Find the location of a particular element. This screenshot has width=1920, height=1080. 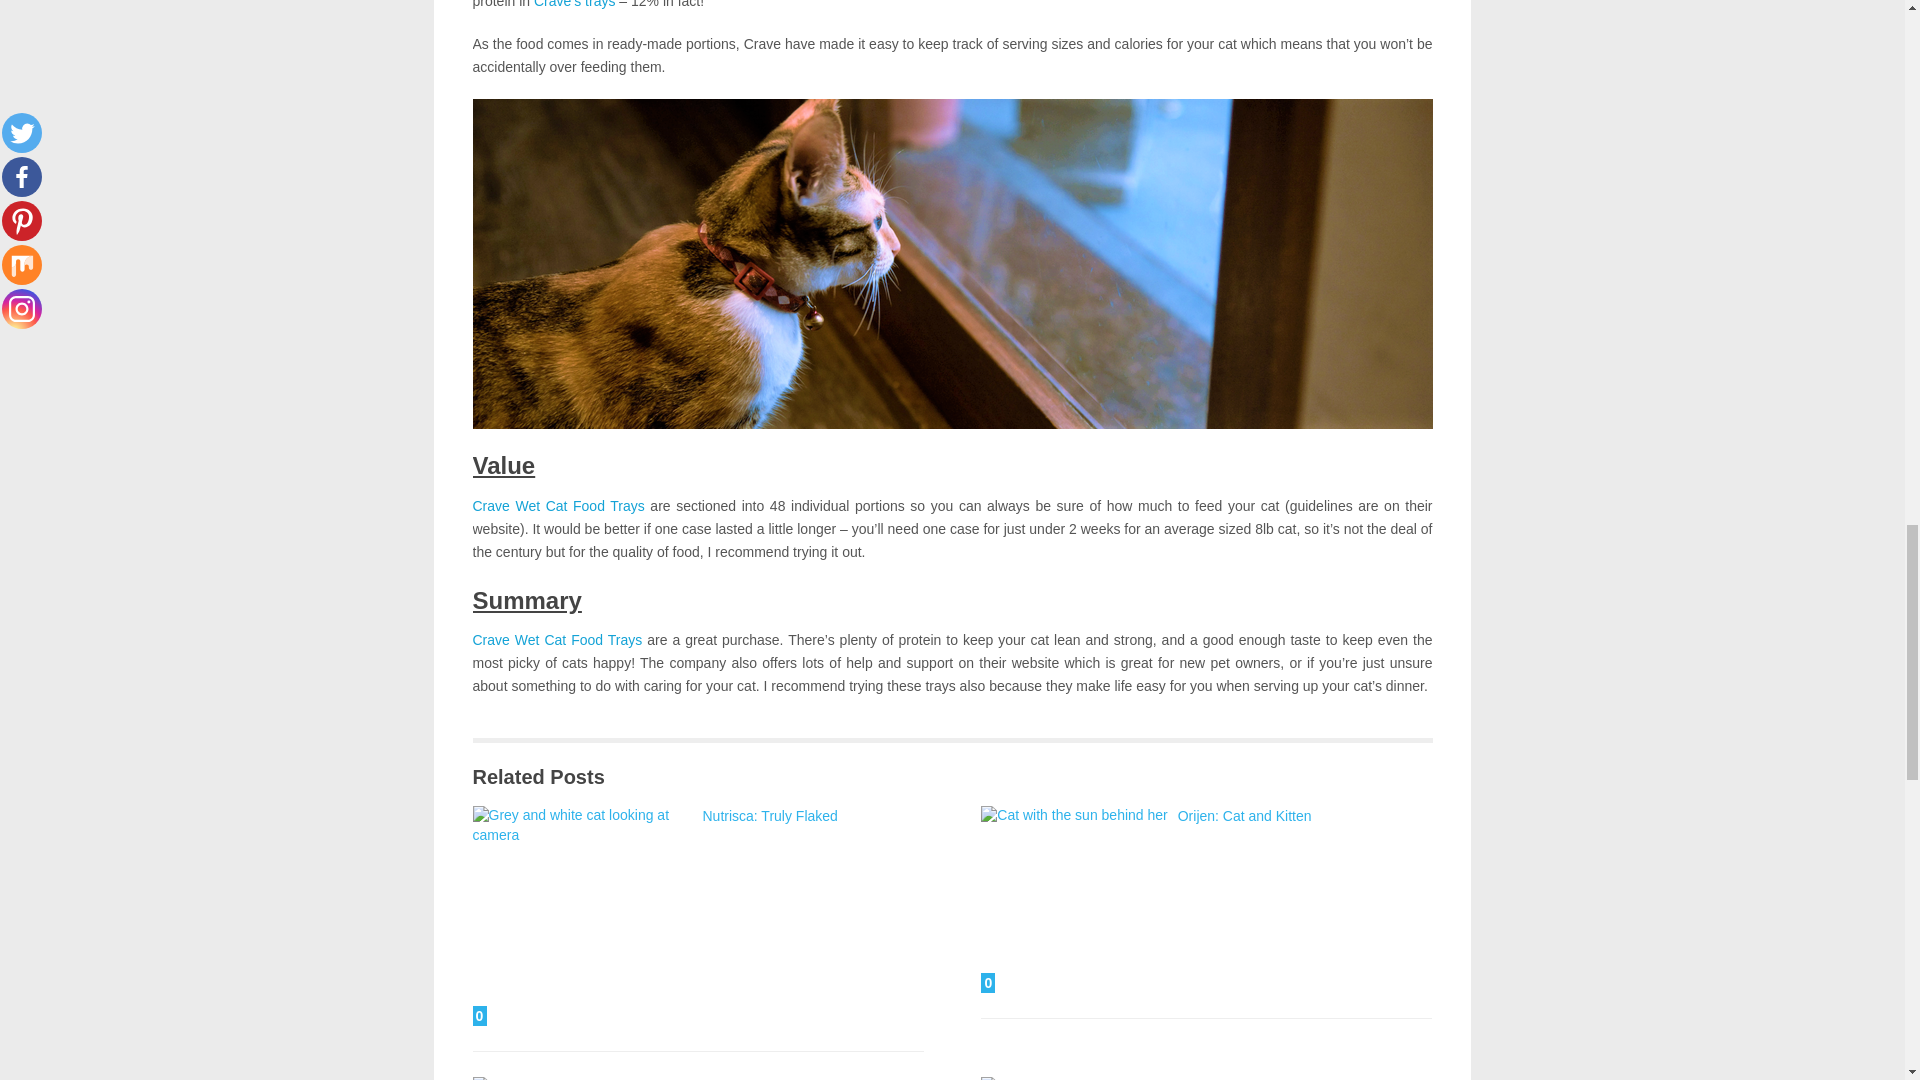

0 is located at coordinates (1074, 898).